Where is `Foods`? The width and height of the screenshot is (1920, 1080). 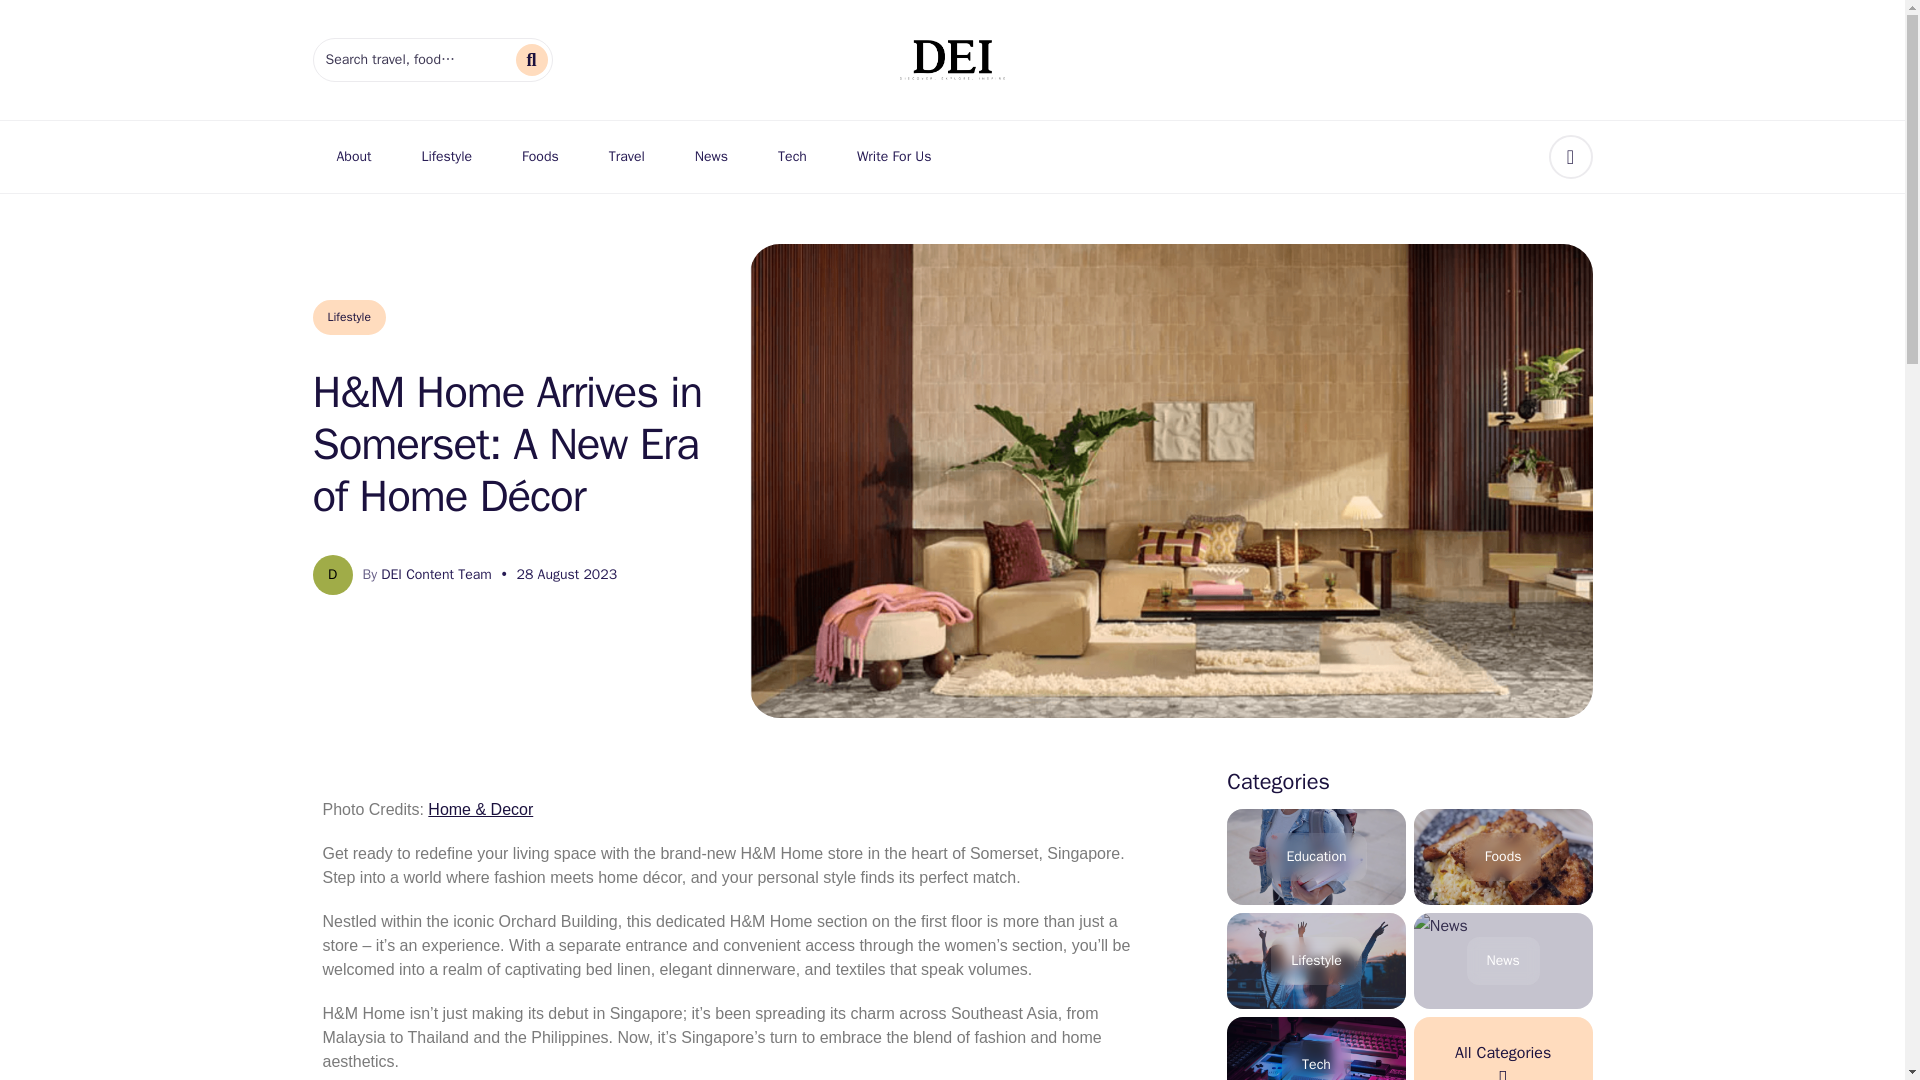
Foods is located at coordinates (1503, 856).